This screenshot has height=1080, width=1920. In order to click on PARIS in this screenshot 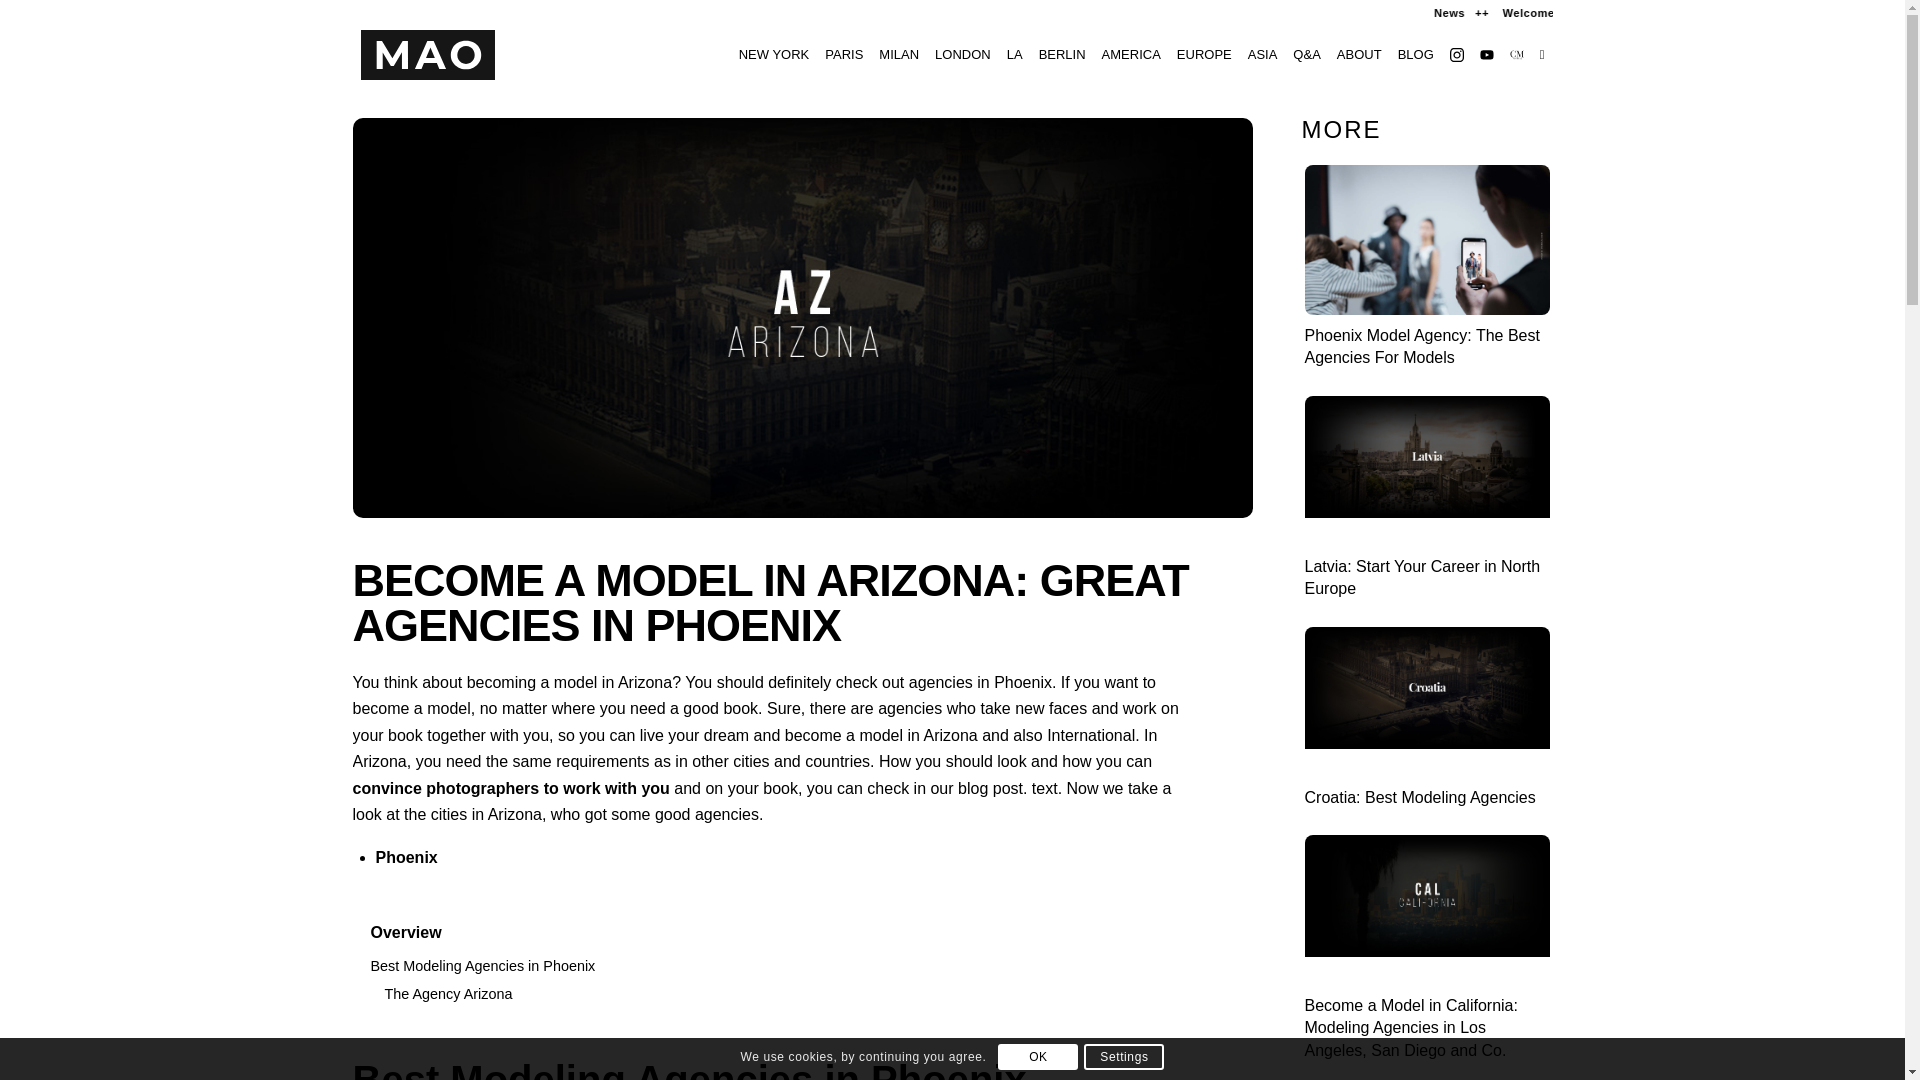, I will do `click(844, 54)`.